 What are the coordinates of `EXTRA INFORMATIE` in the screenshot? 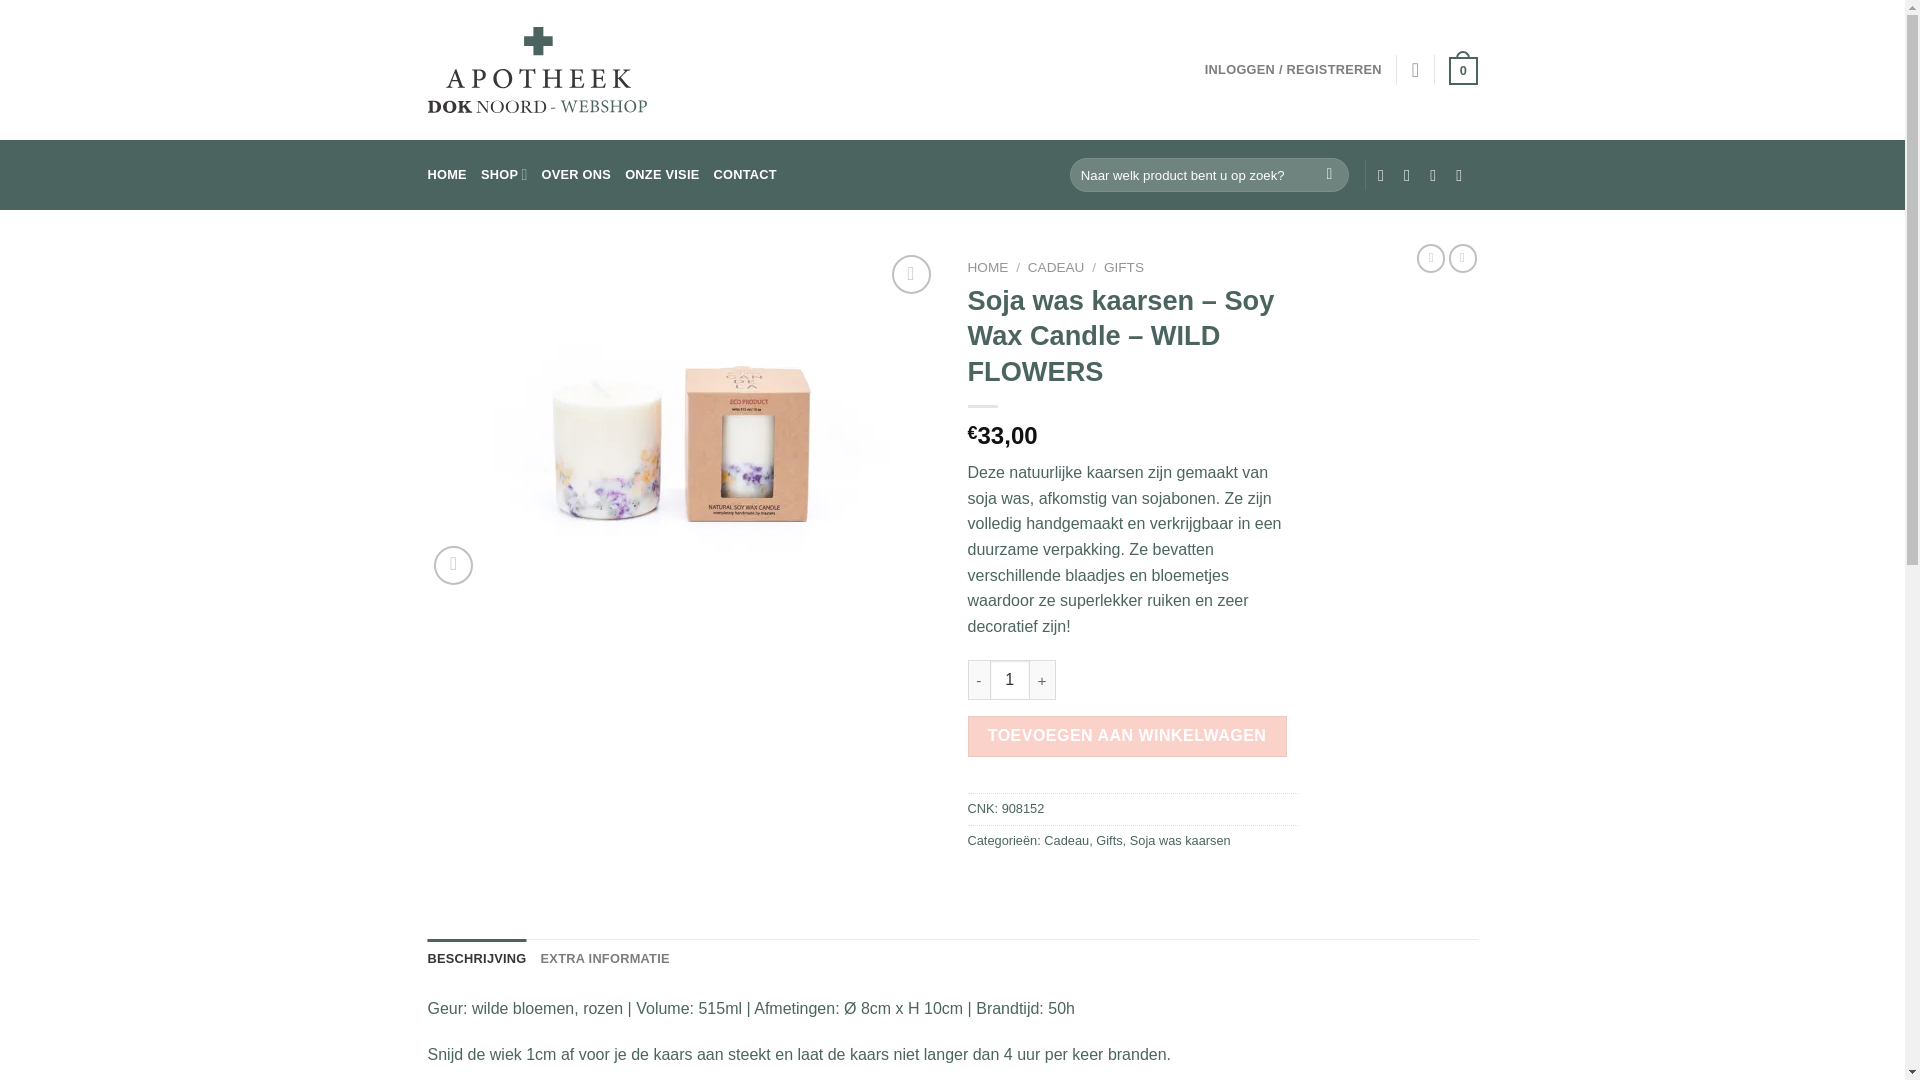 It's located at (606, 959).